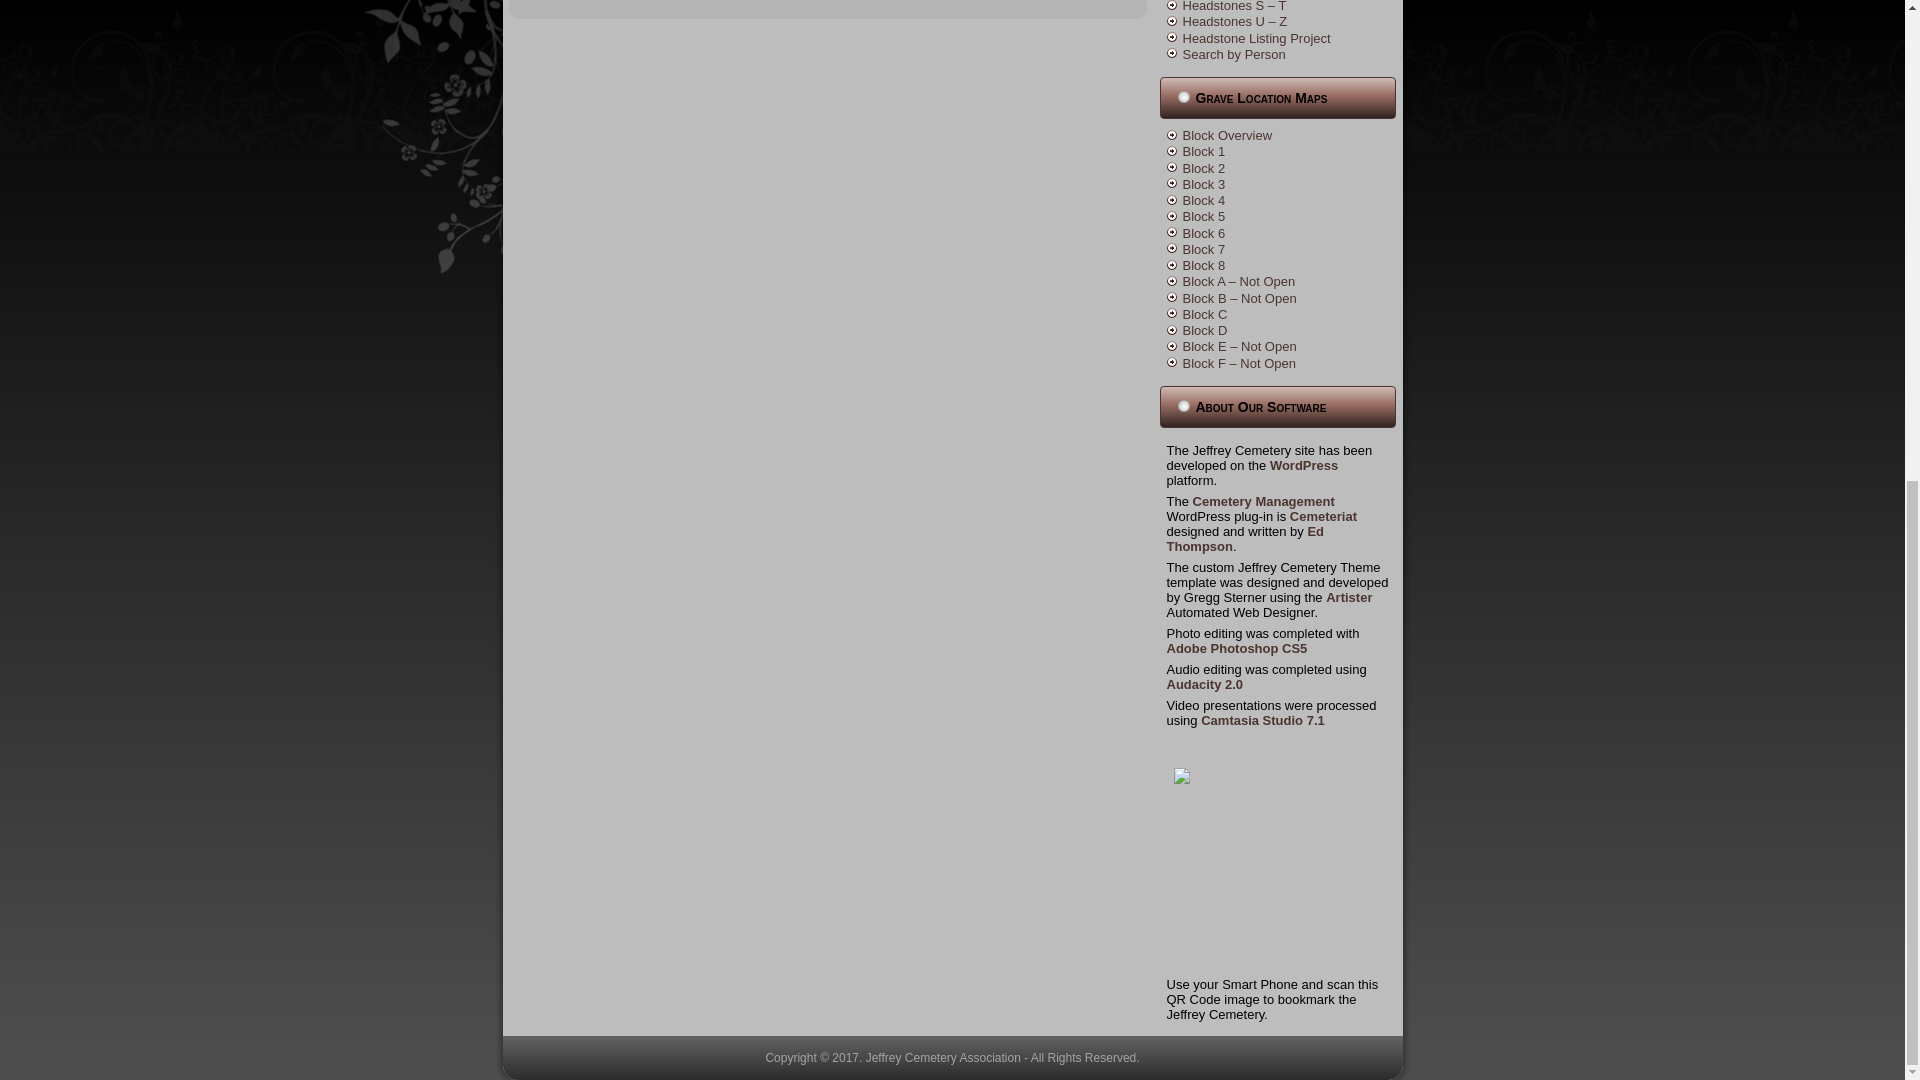 This screenshot has height=1080, width=1920. What do you see at coordinates (1203, 232) in the screenshot?
I see `Block 6` at bounding box center [1203, 232].